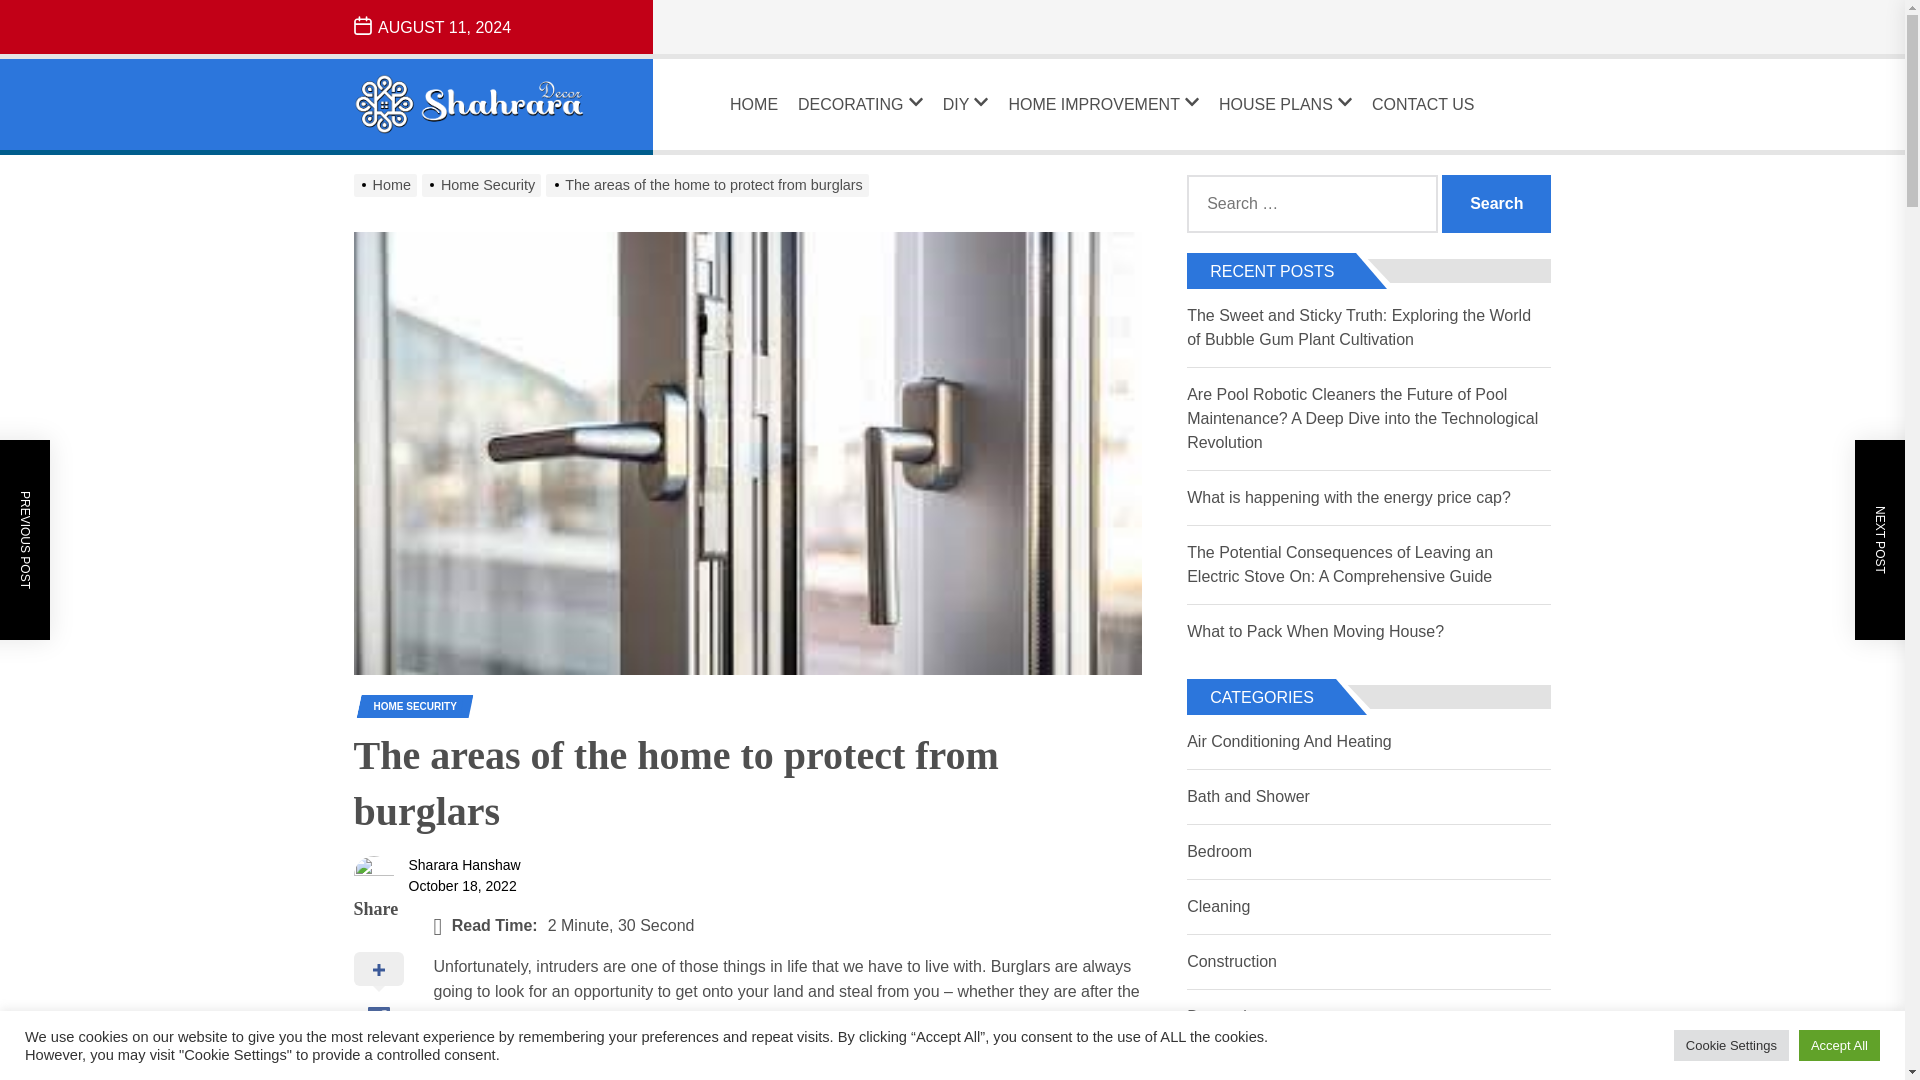 The width and height of the screenshot is (1920, 1080). Describe the element at coordinates (484, 185) in the screenshot. I see `Home Security` at that location.